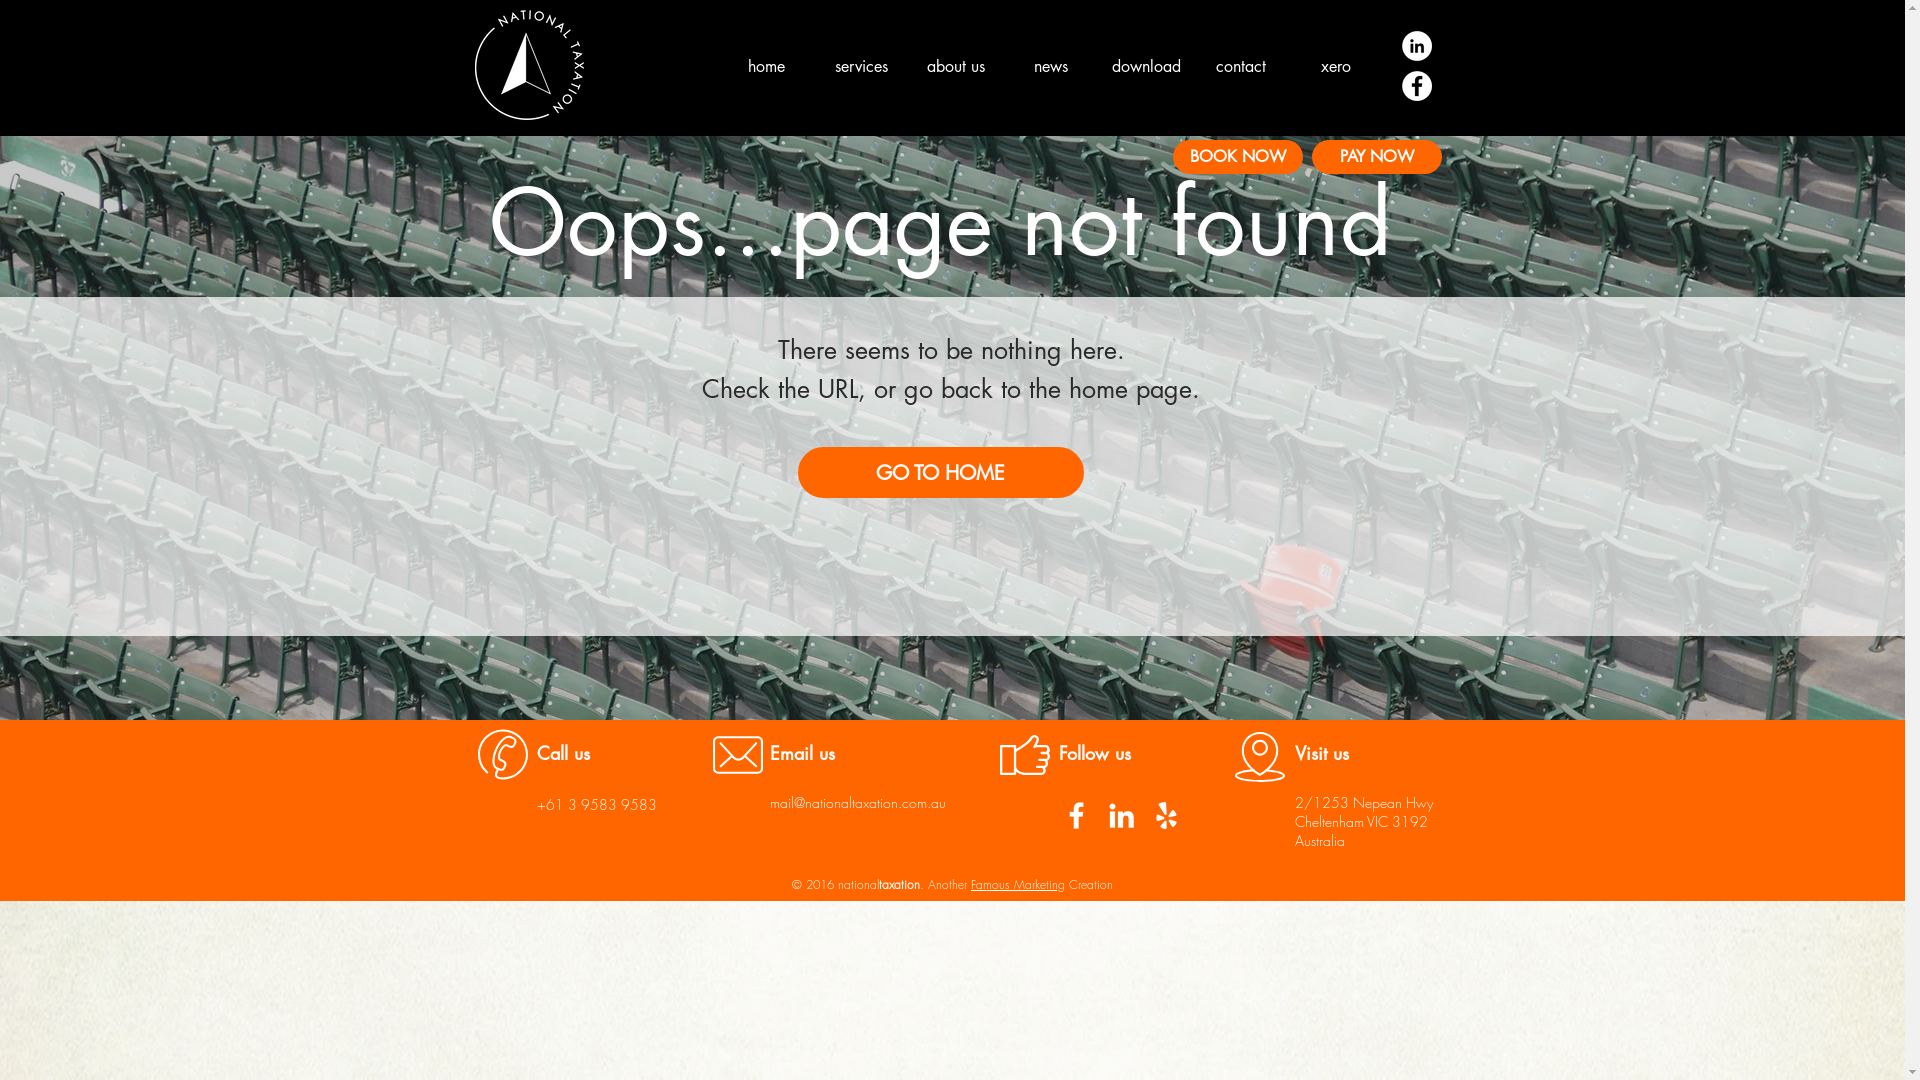  Describe the element at coordinates (766, 66) in the screenshot. I see `home` at that location.